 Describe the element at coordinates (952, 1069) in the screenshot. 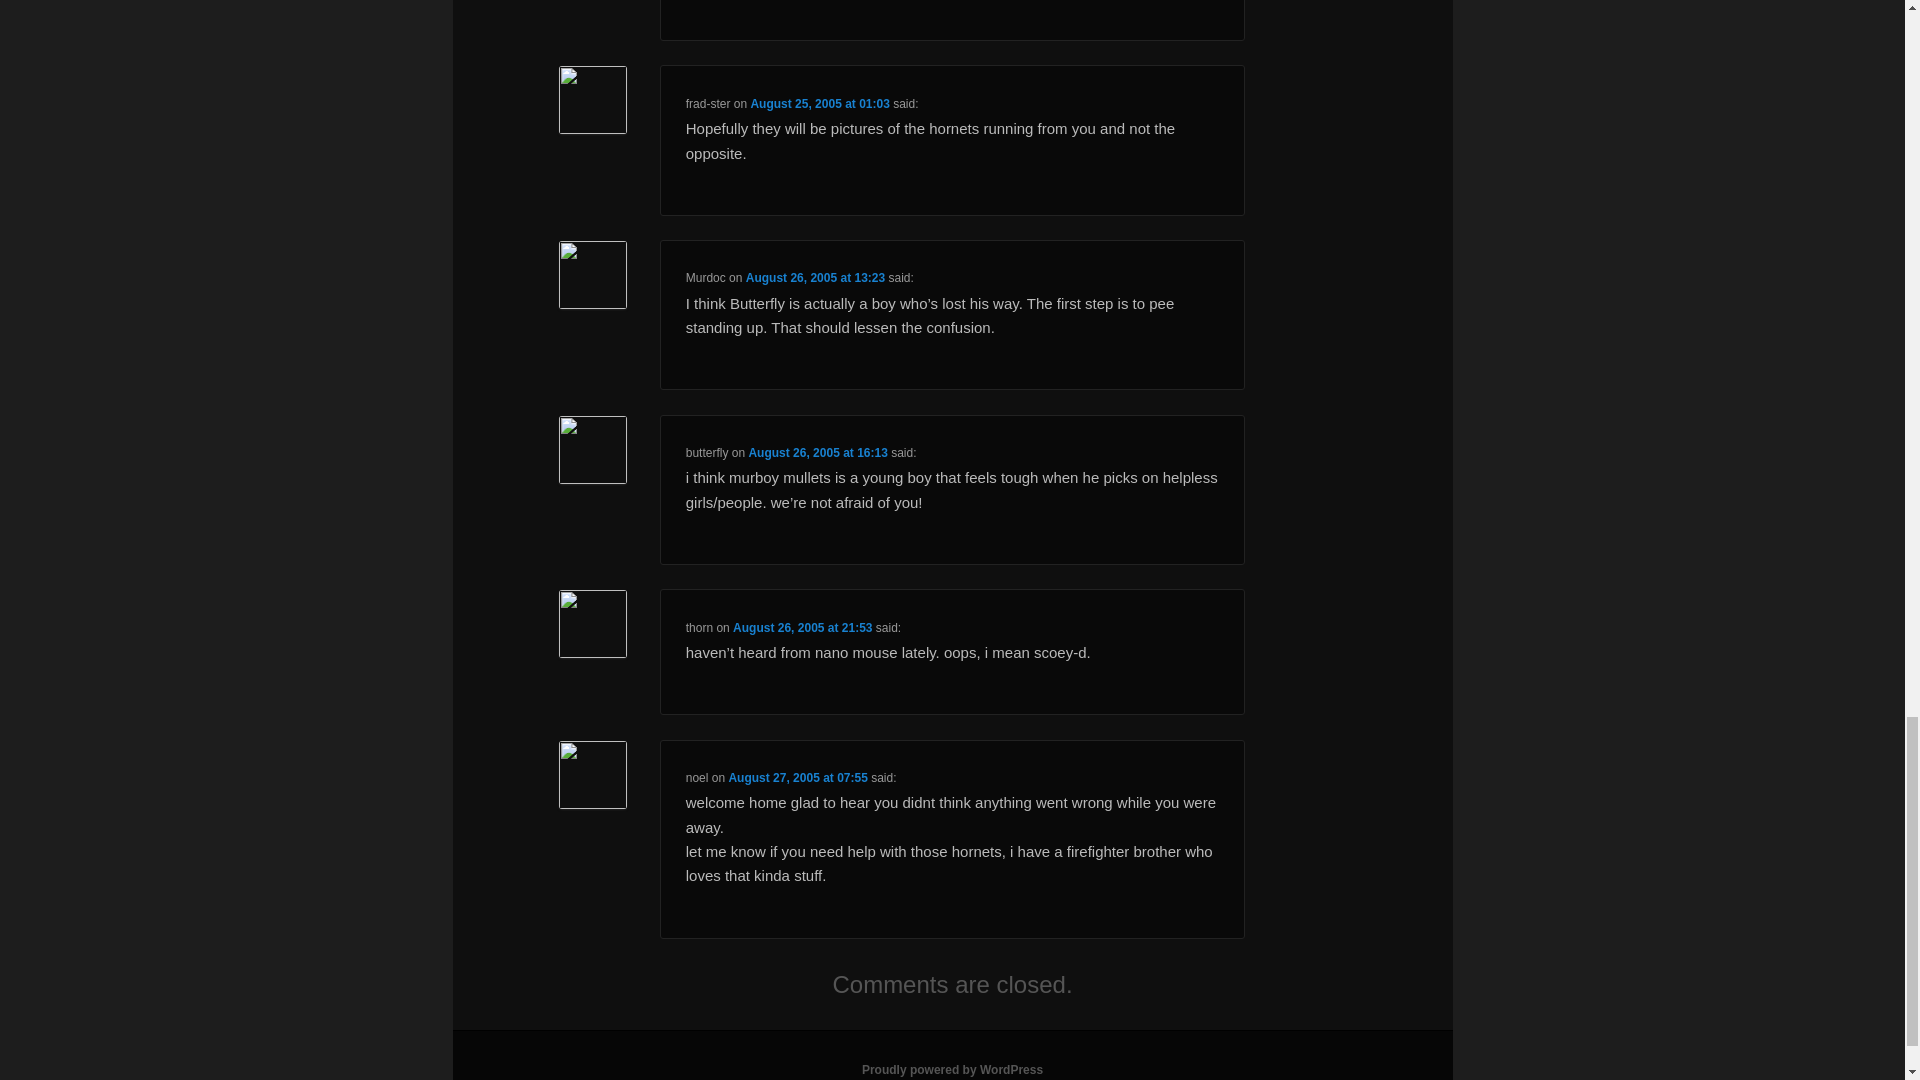

I see `Semantic Personal Publishing Platform` at that location.